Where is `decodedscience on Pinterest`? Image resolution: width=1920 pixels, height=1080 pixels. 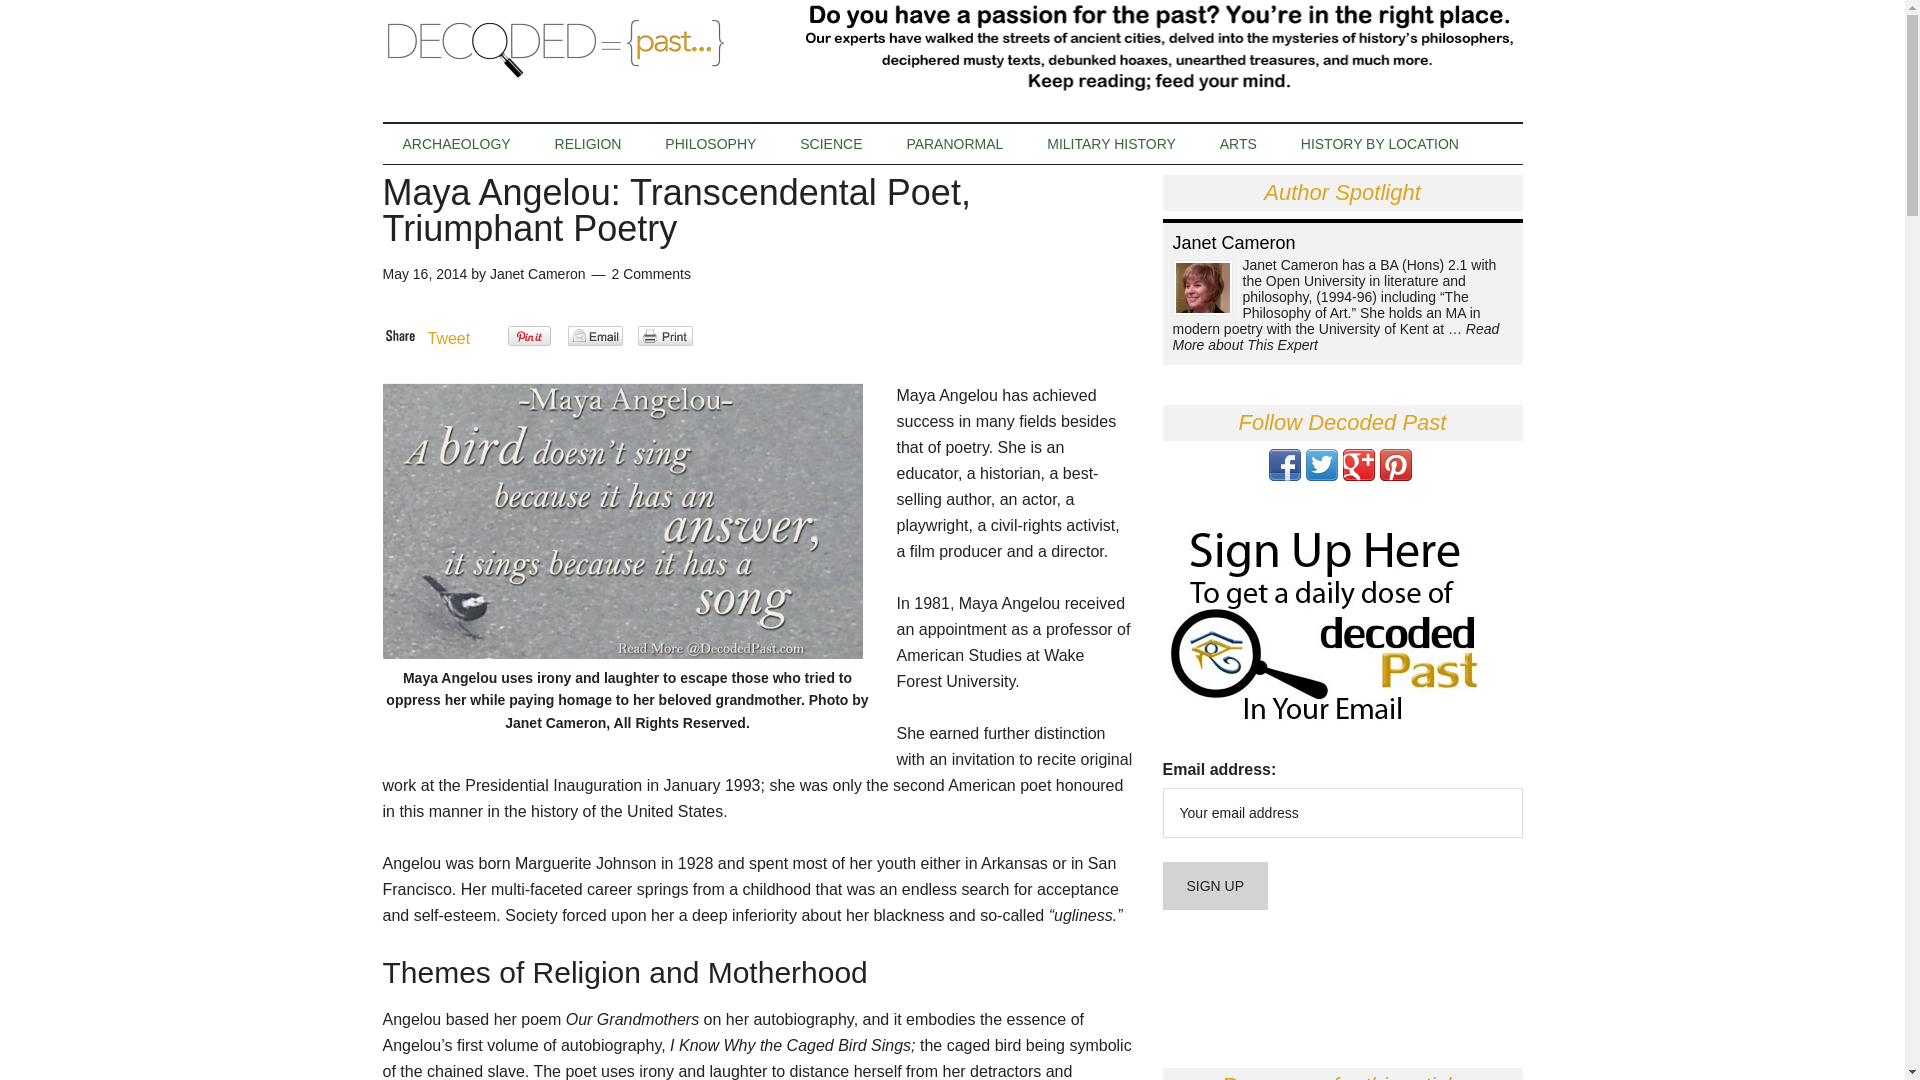 decodedscience on Pinterest is located at coordinates (1396, 474).